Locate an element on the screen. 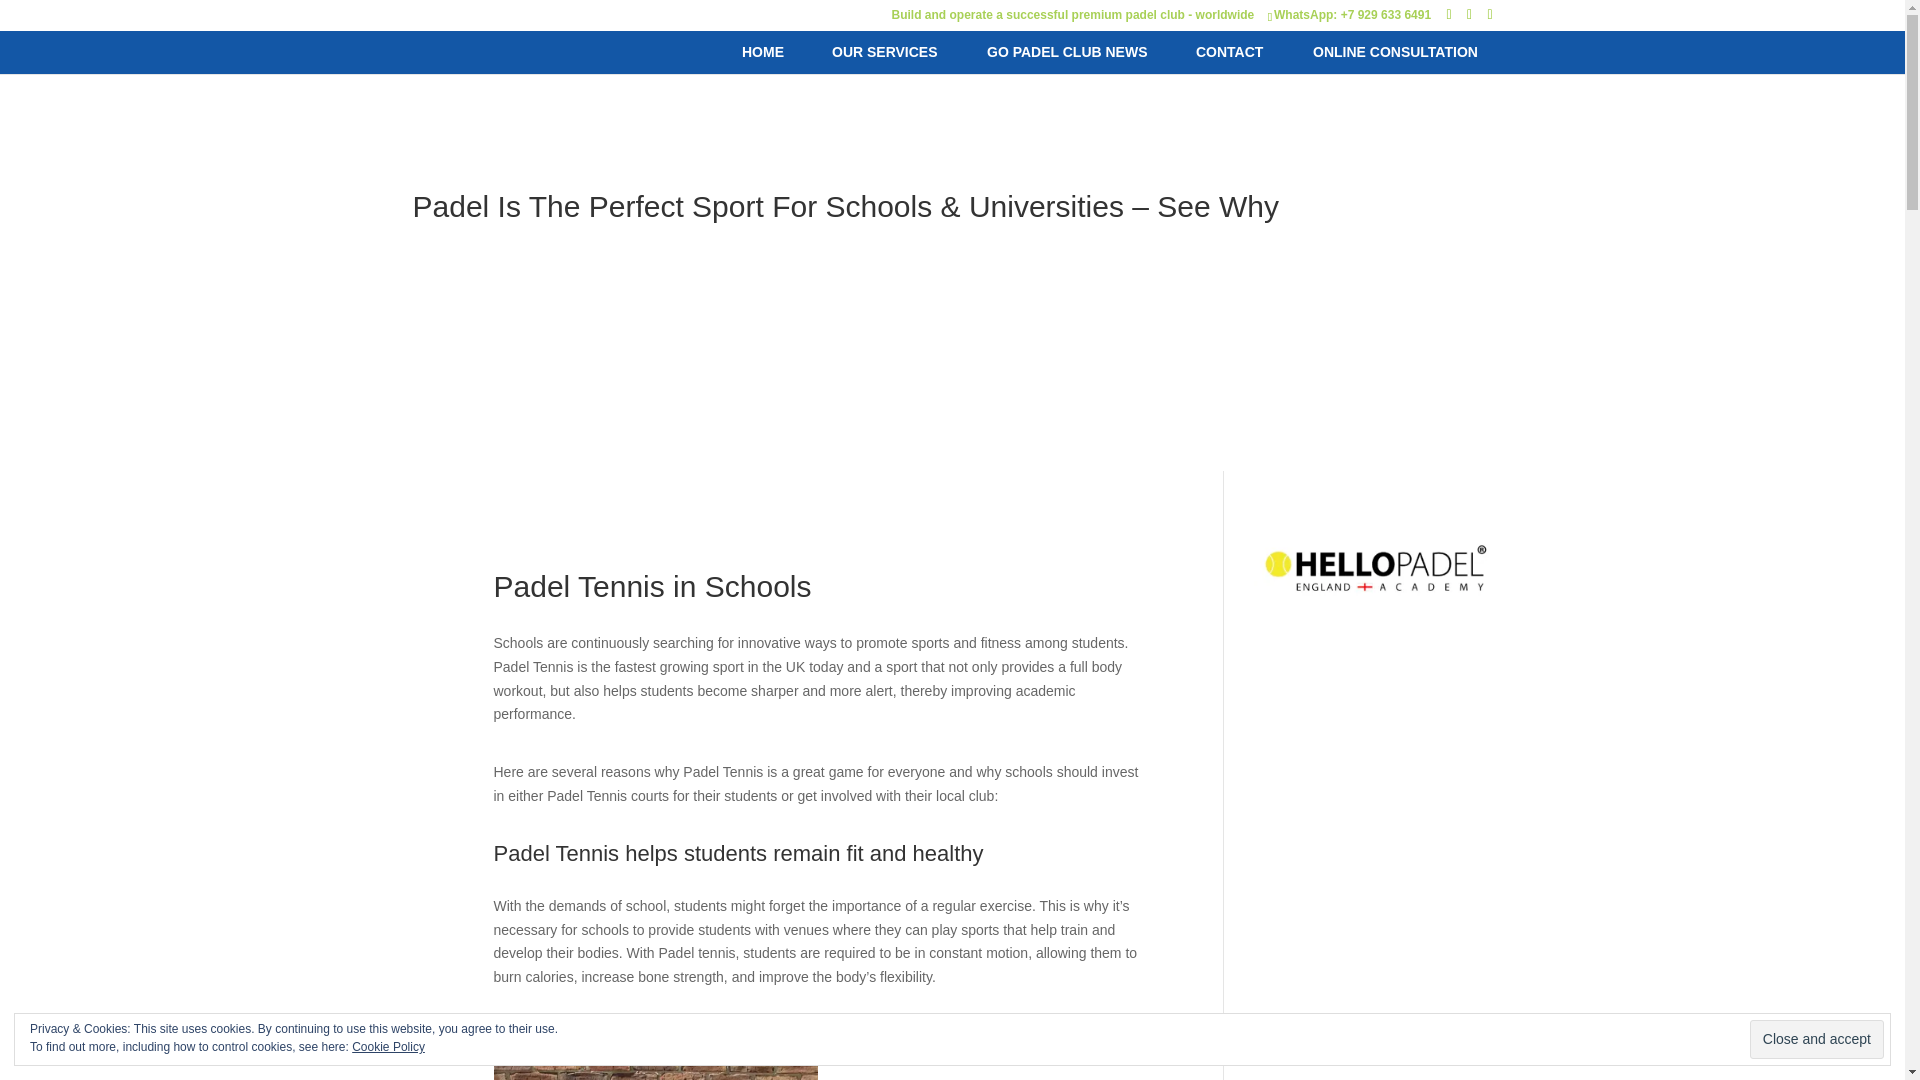 The image size is (1920, 1080). Padel For Private Homes is located at coordinates (1331, 862).